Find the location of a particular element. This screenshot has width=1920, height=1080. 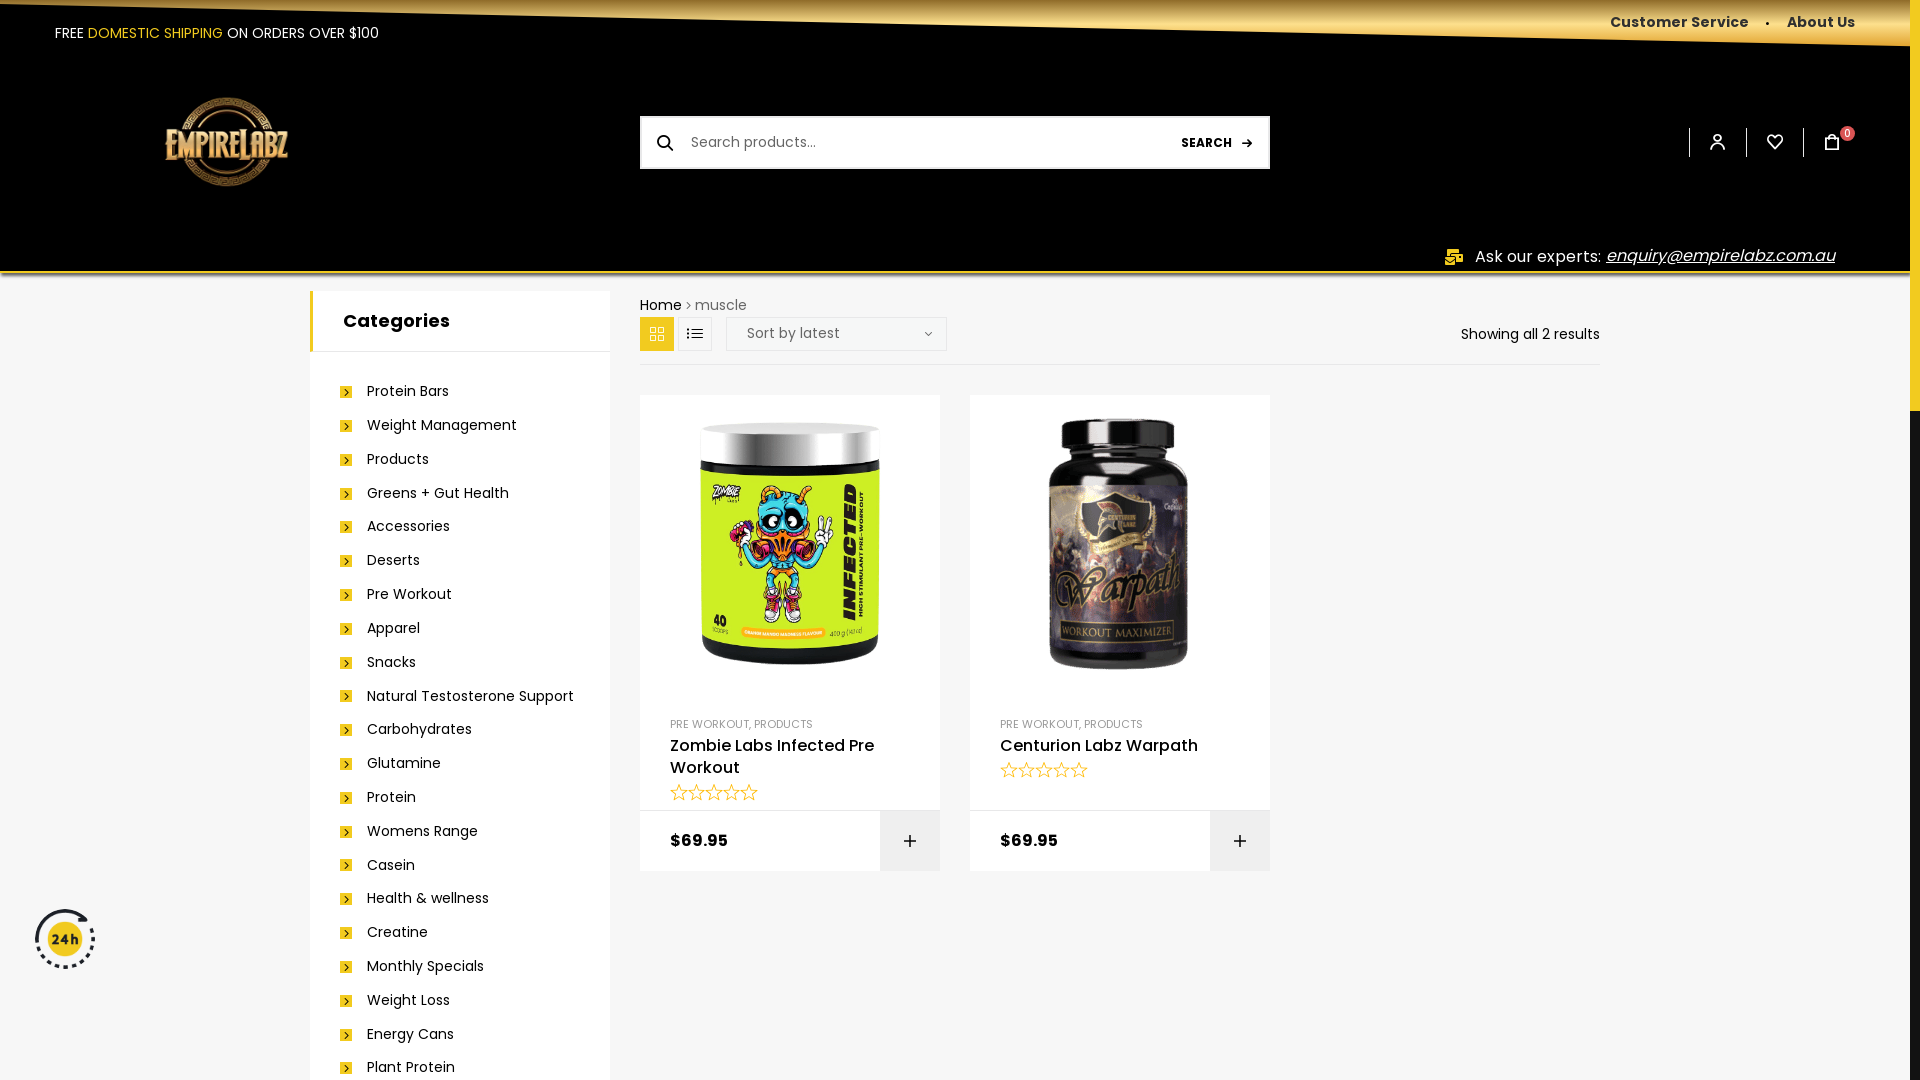

Home is located at coordinates (661, 305).